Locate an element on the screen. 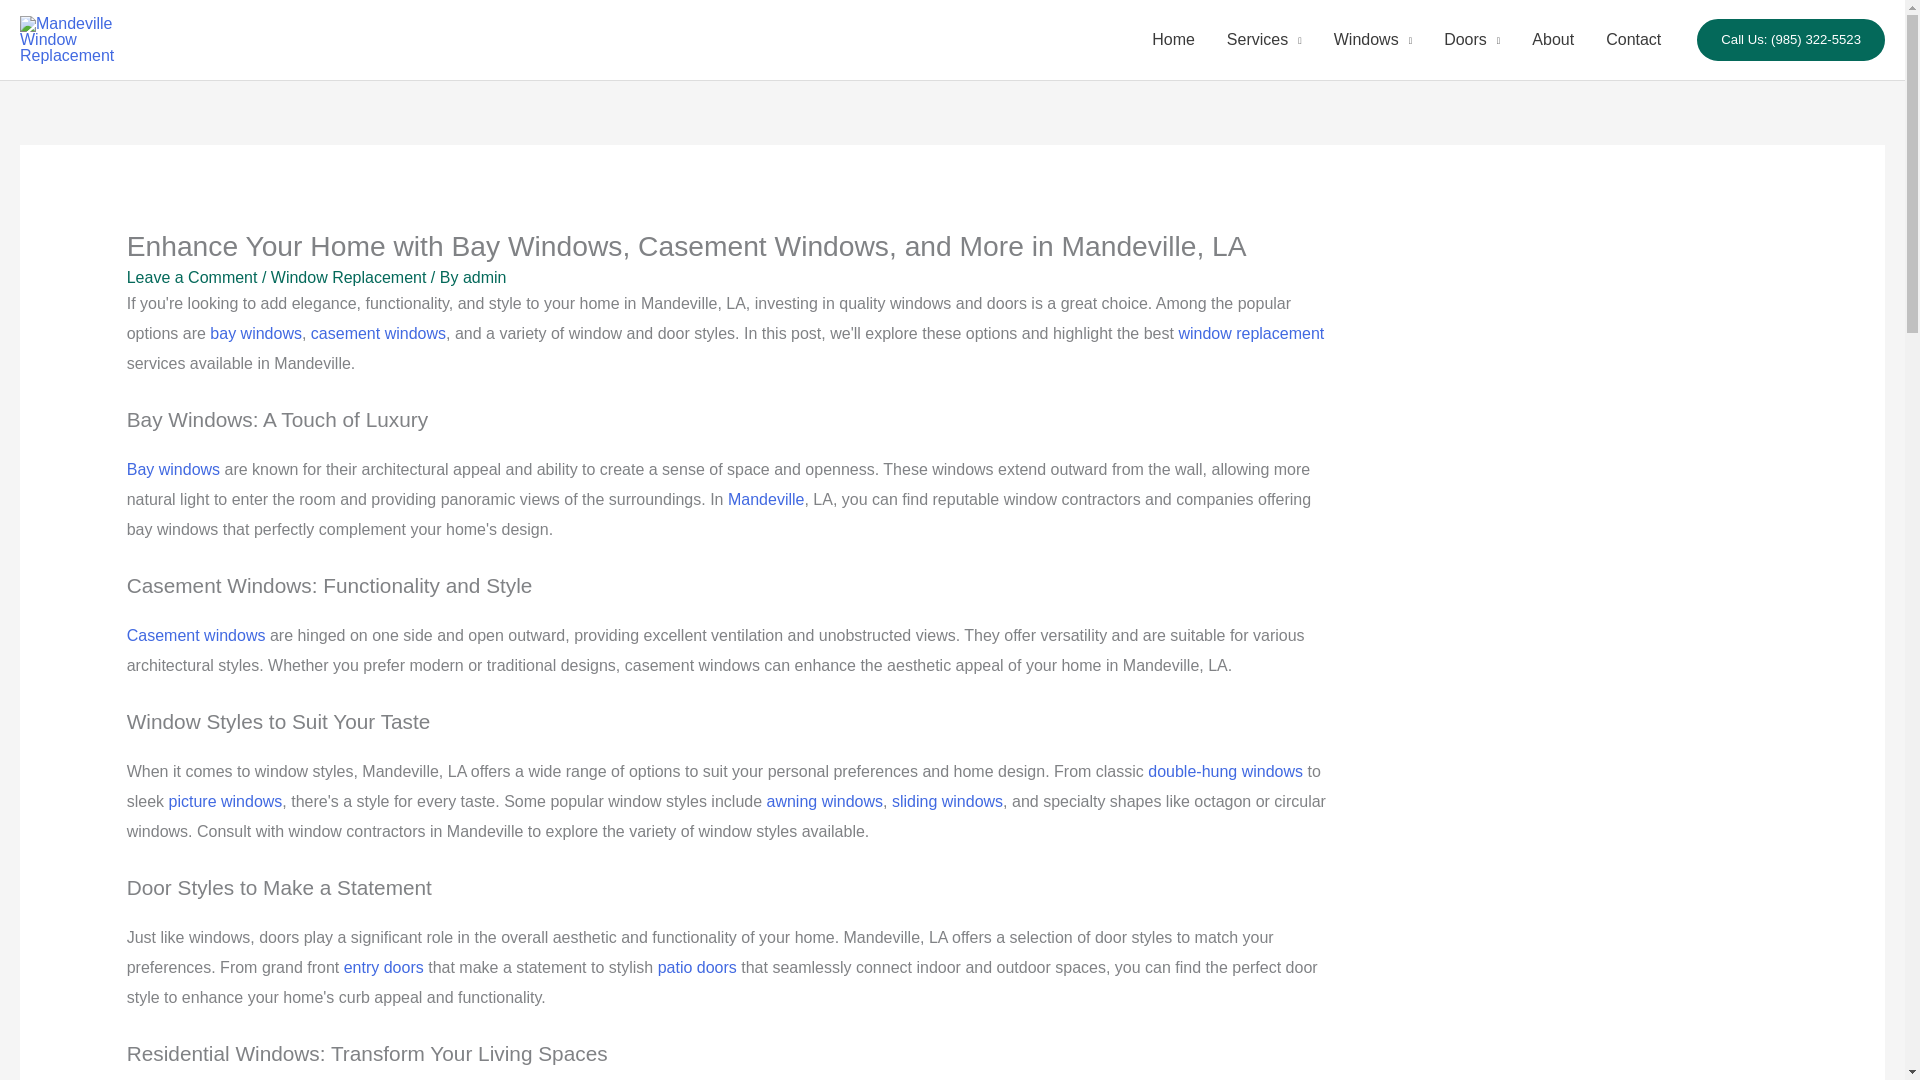  Services is located at coordinates (1264, 40).